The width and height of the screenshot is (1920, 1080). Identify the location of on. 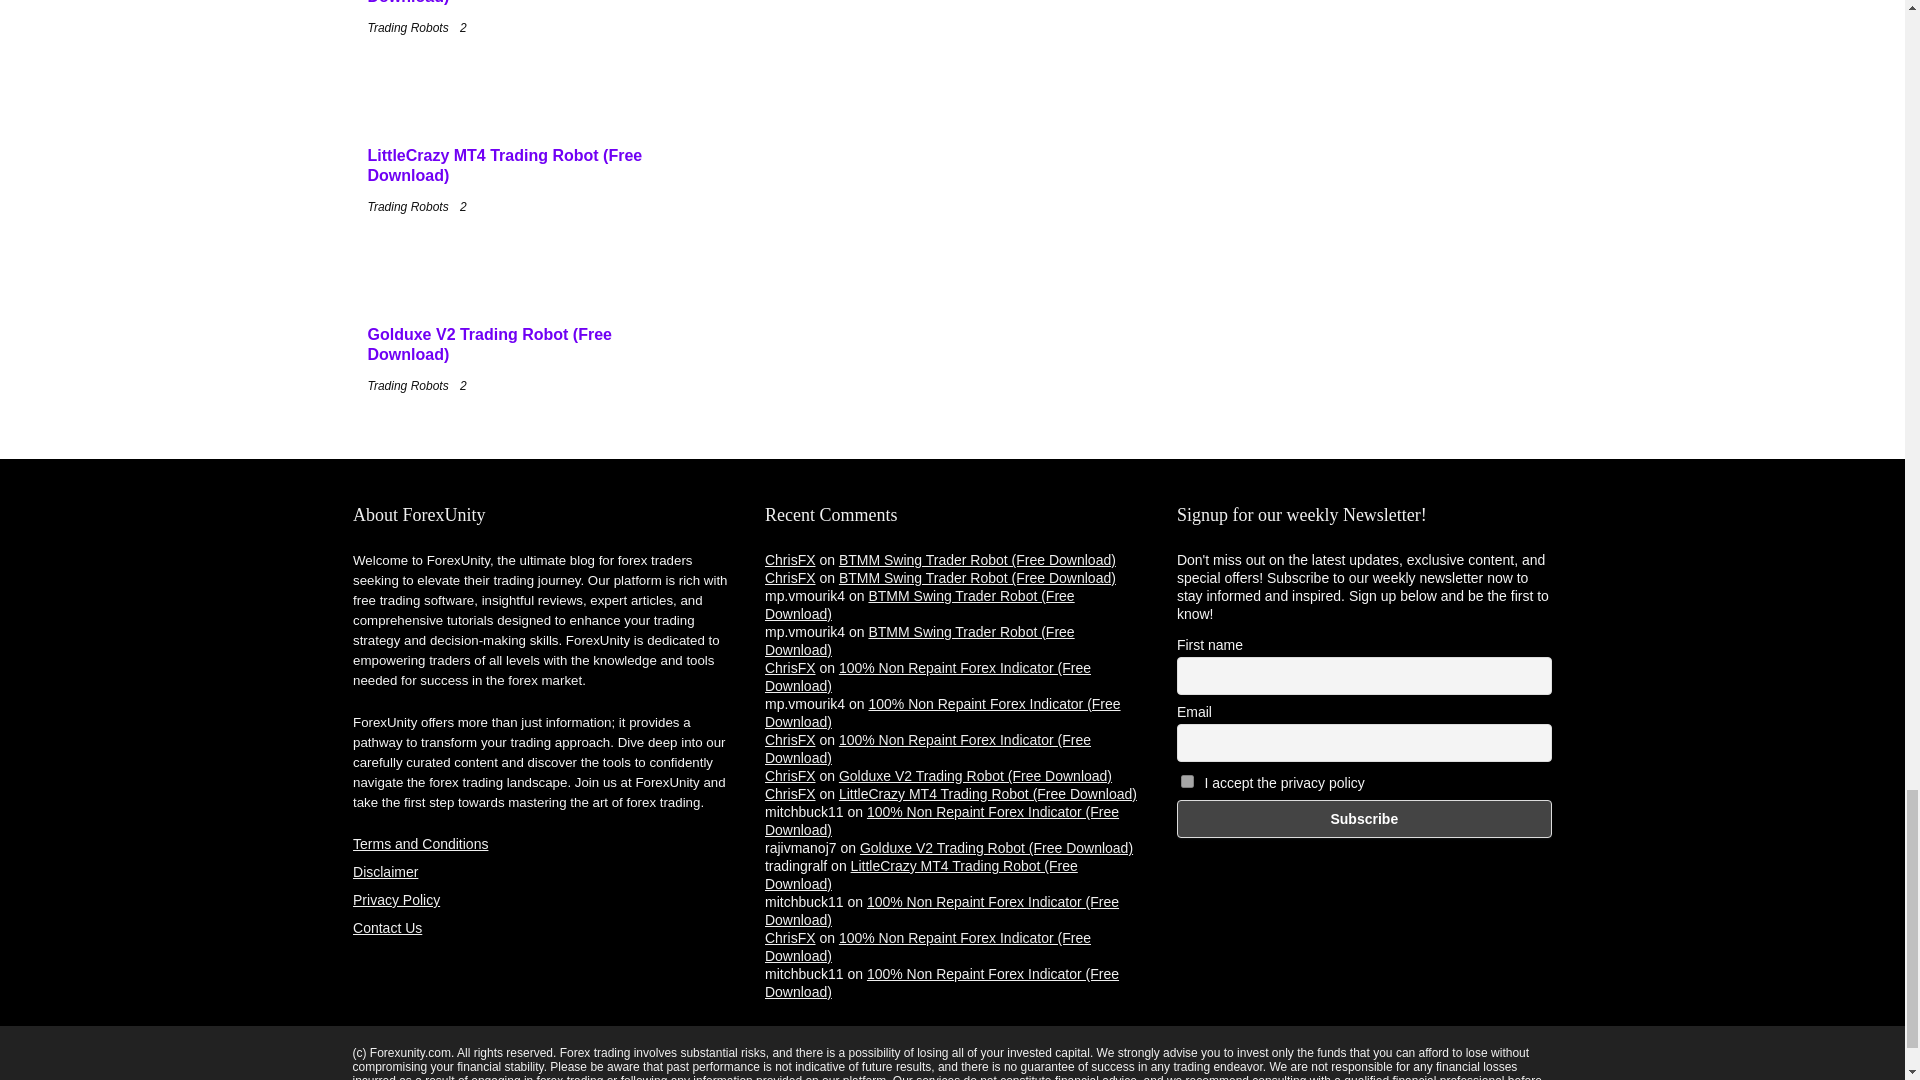
(1187, 782).